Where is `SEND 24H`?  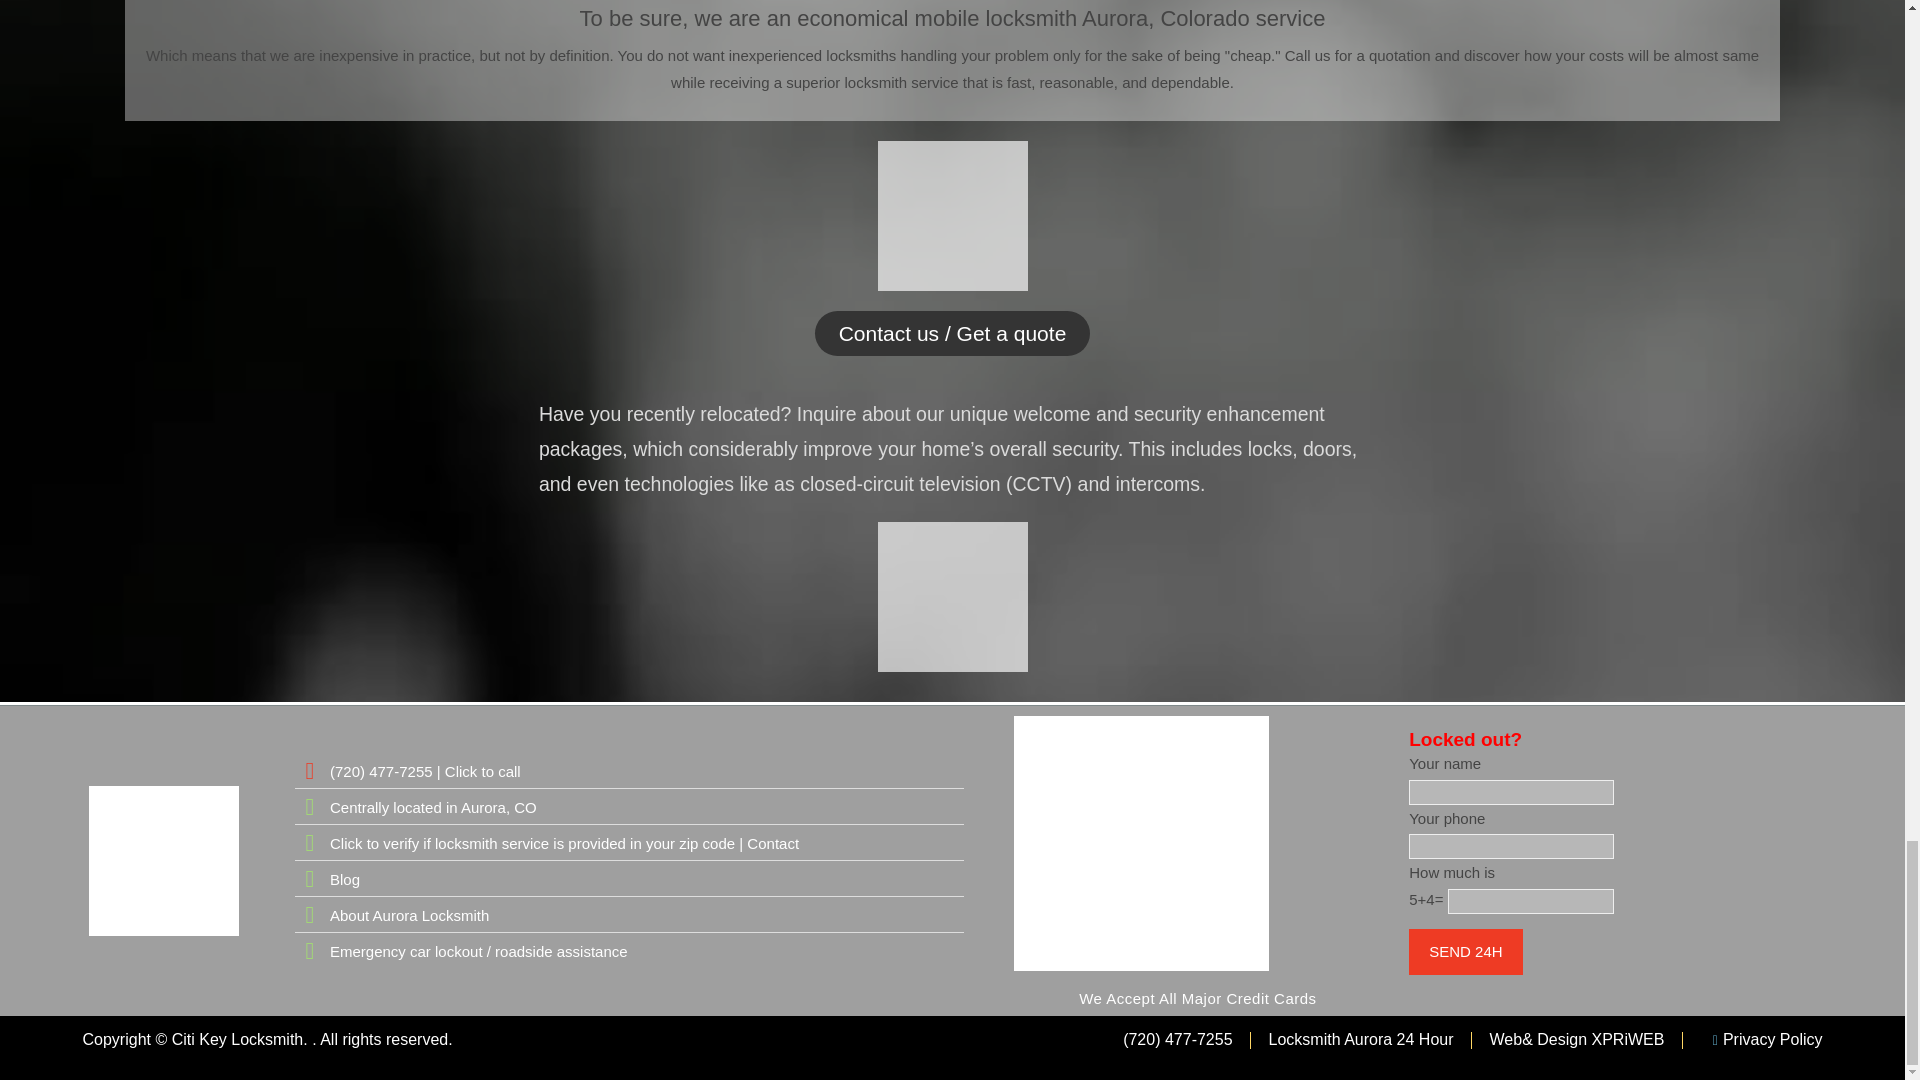
SEND 24H is located at coordinates (1466, 952).